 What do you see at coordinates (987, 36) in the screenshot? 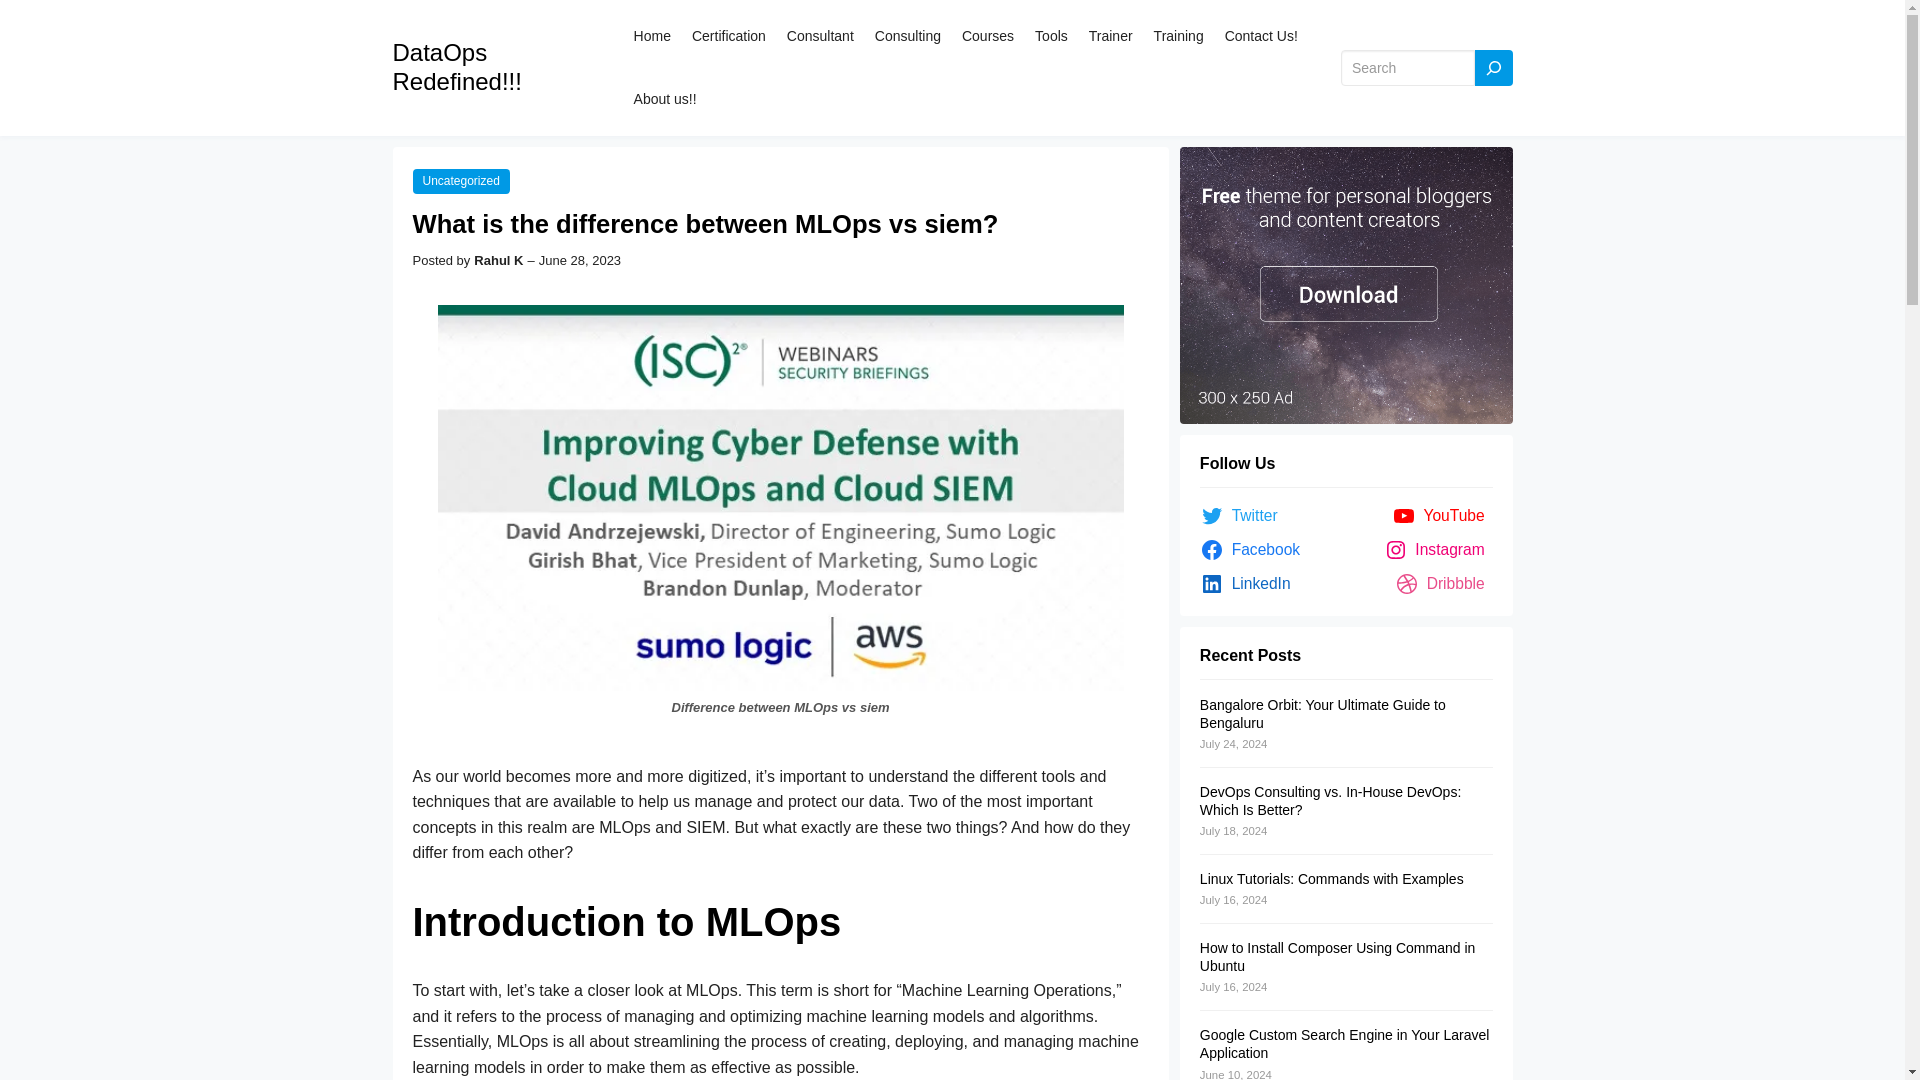
I see `Courses` at bounding box center [987, 36].